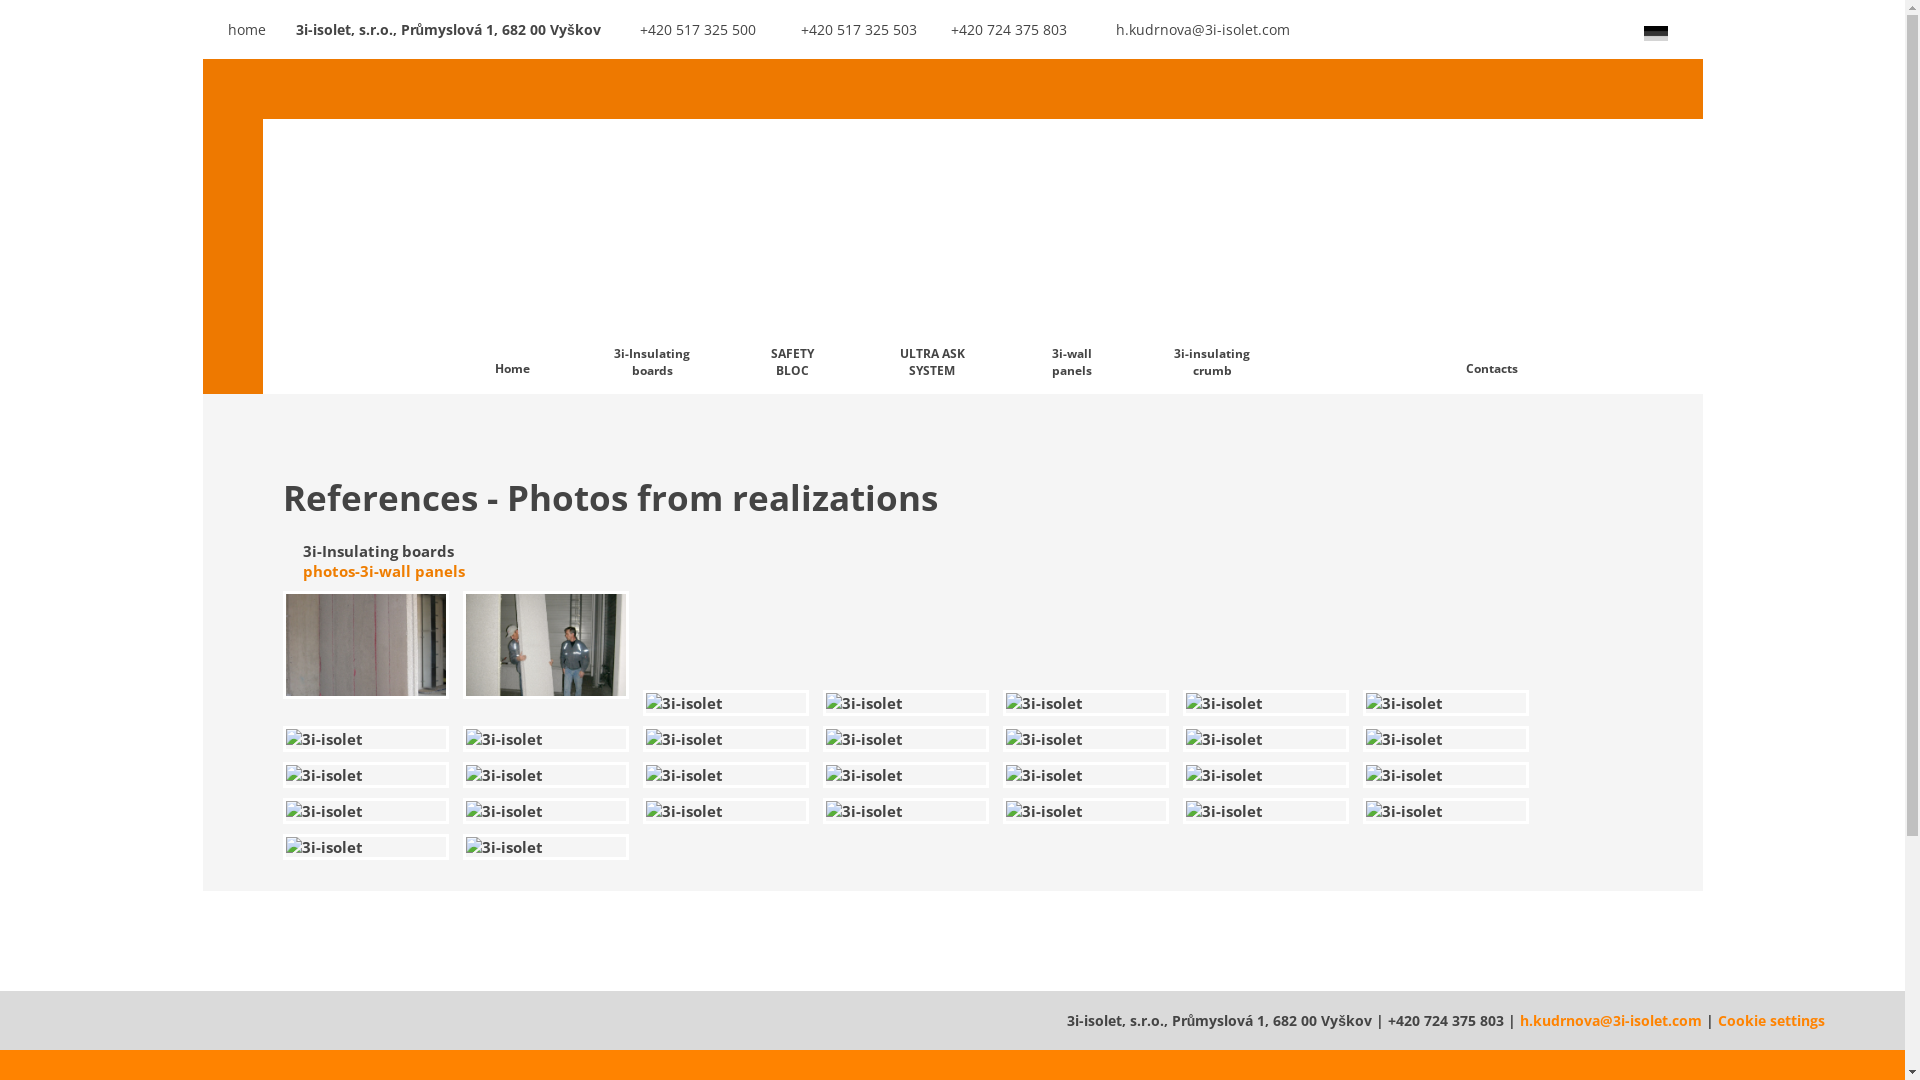  I want to click on 3i-insulating
crumb, so click(1212, 256).